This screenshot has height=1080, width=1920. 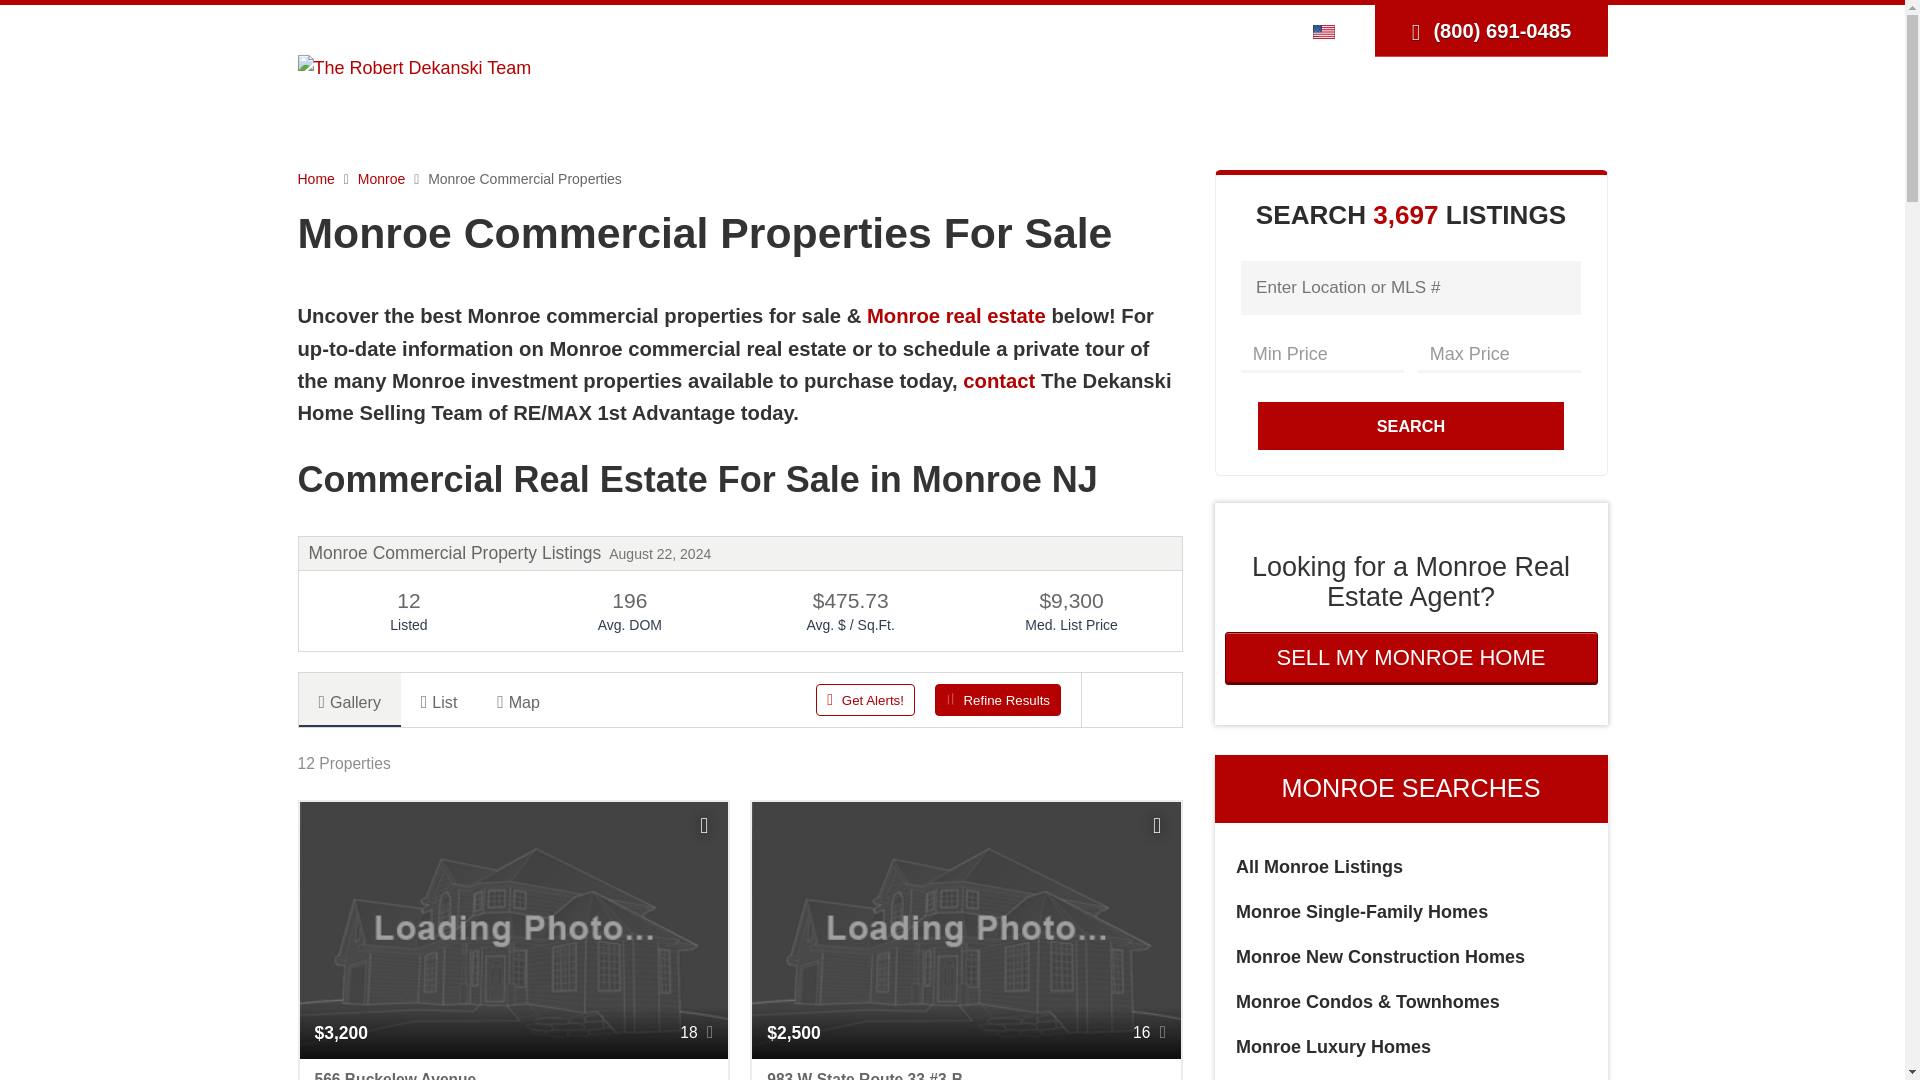 What do you see at coordinates (1214, 30) in the screenshot?
I see `Register` at bounding box center [1214, 30].